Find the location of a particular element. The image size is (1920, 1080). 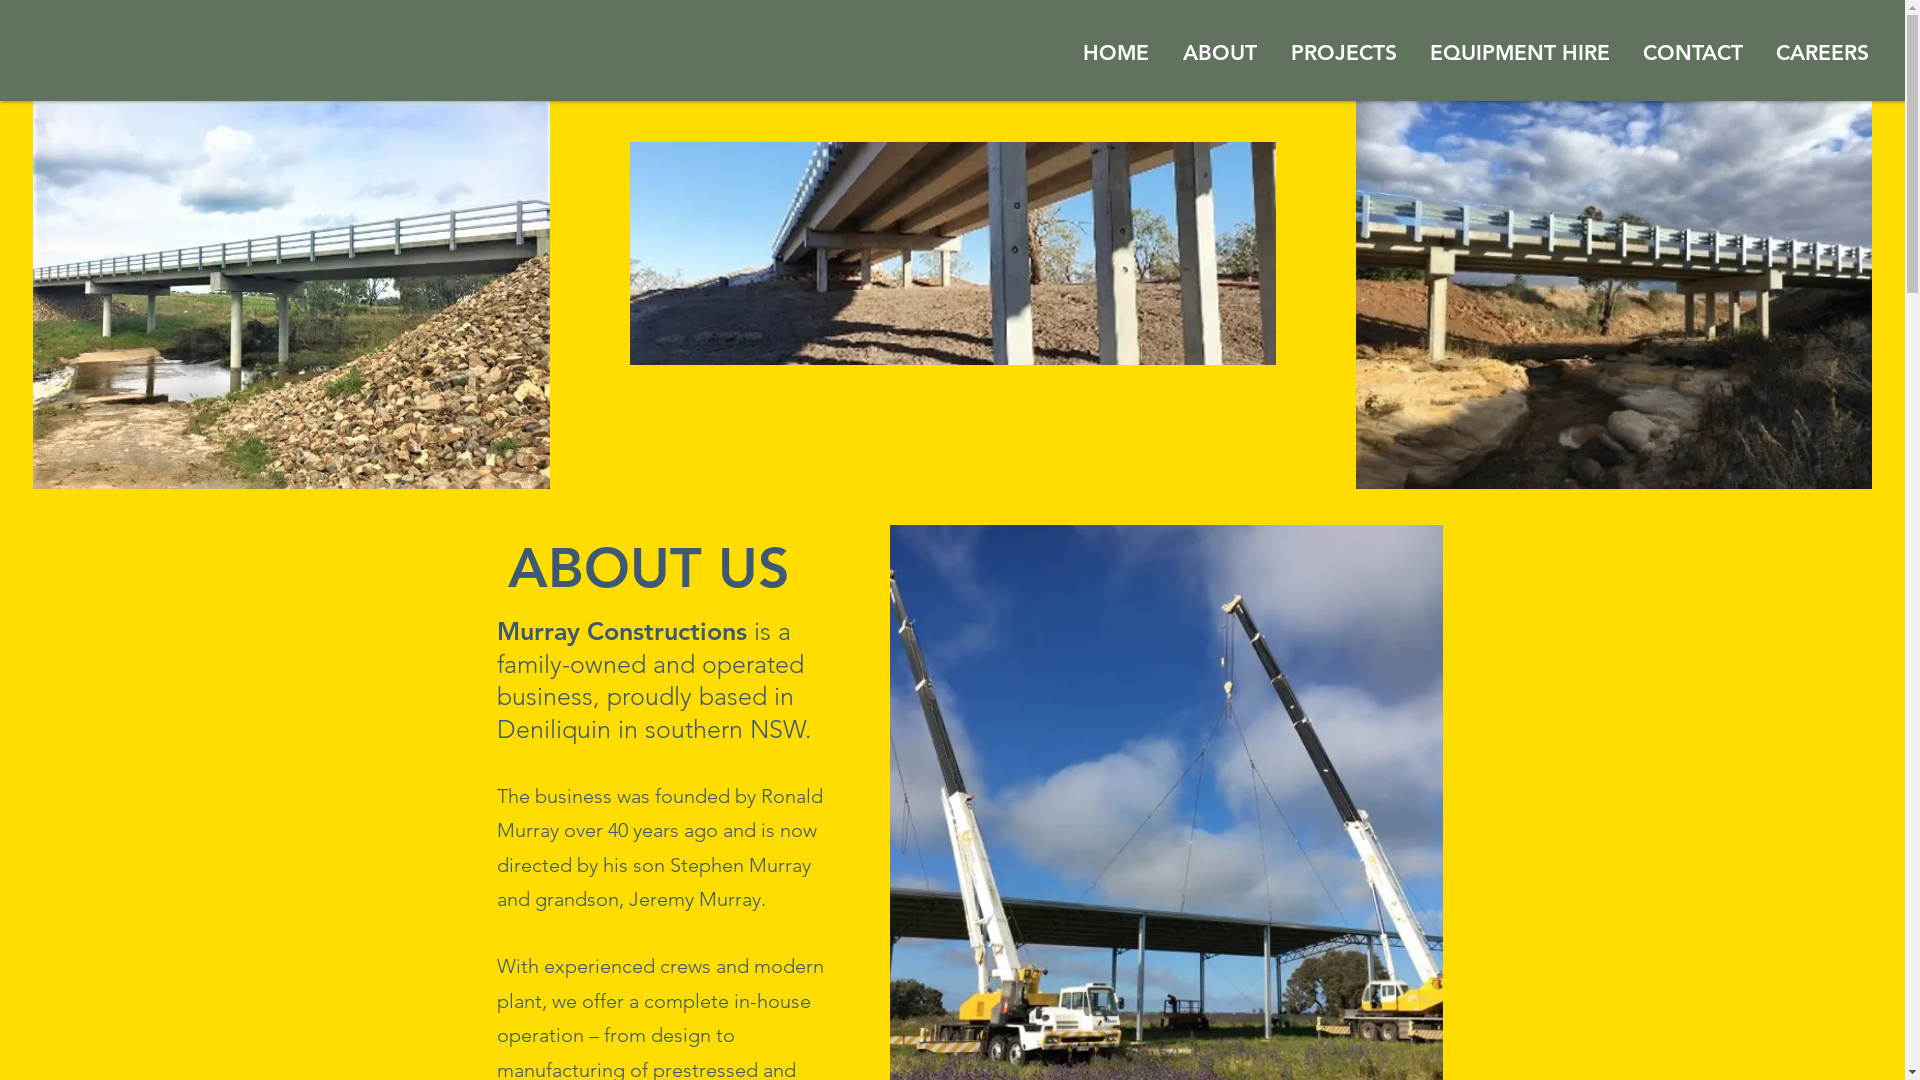

CONTACT is located at coordinates (1692, 52).